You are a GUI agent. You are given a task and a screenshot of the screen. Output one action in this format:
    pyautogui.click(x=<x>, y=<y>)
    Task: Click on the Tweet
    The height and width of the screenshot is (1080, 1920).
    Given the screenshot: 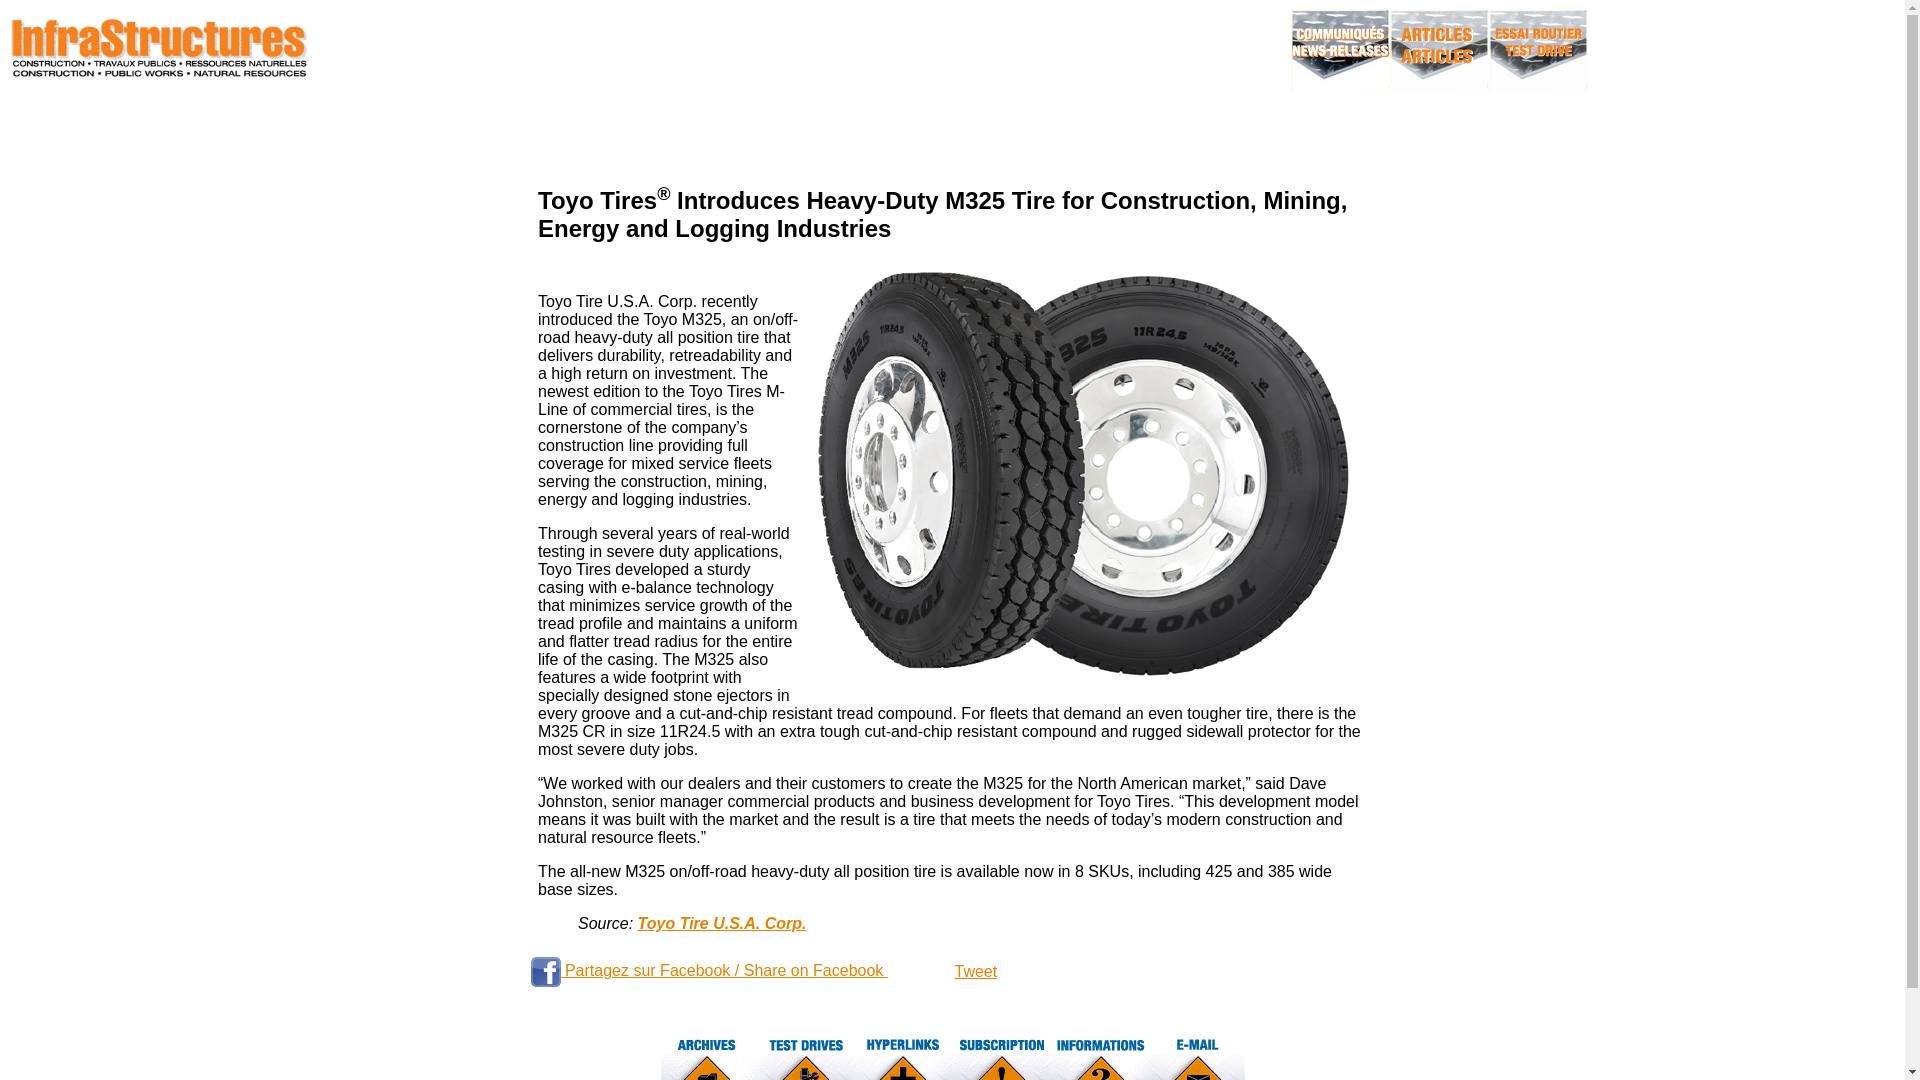 What is the action you would take?
    pyautogui.click(x=975, y=971)
    